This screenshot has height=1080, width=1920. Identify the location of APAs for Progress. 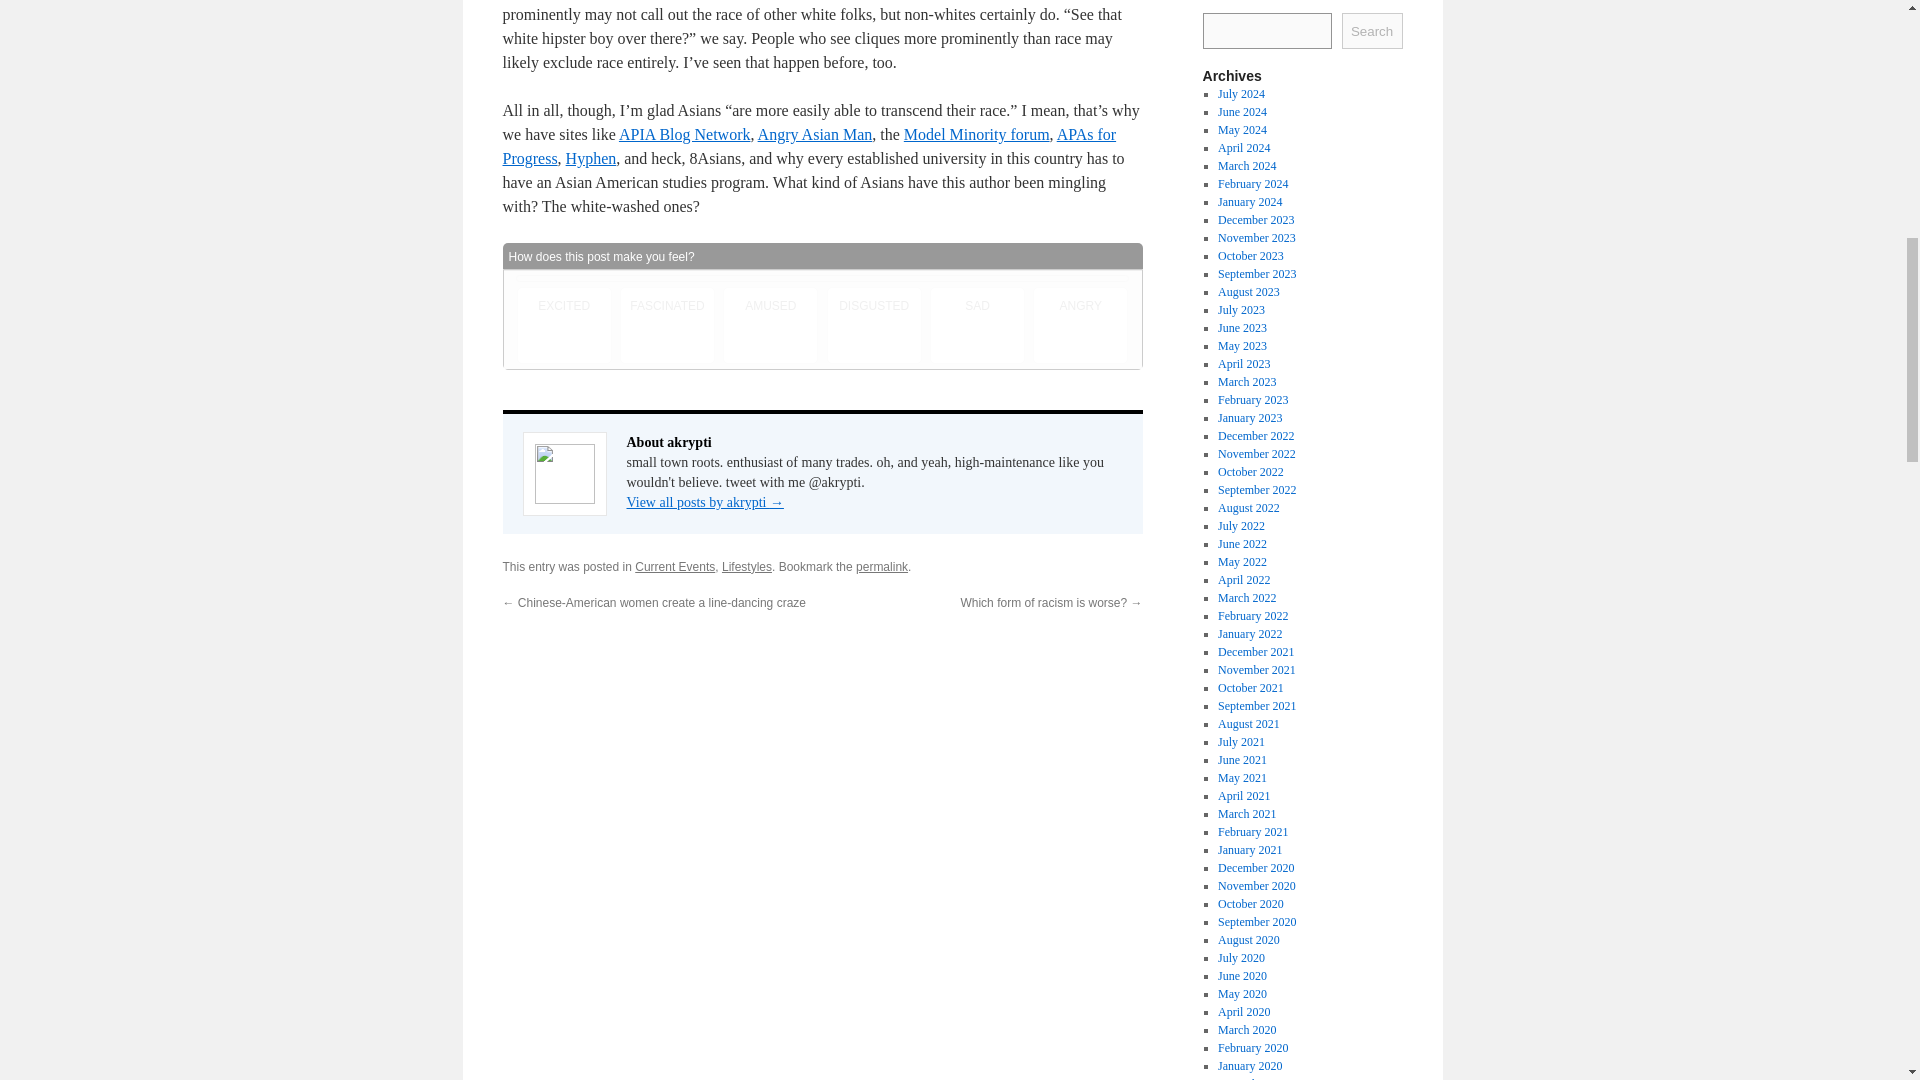
(808, 146).